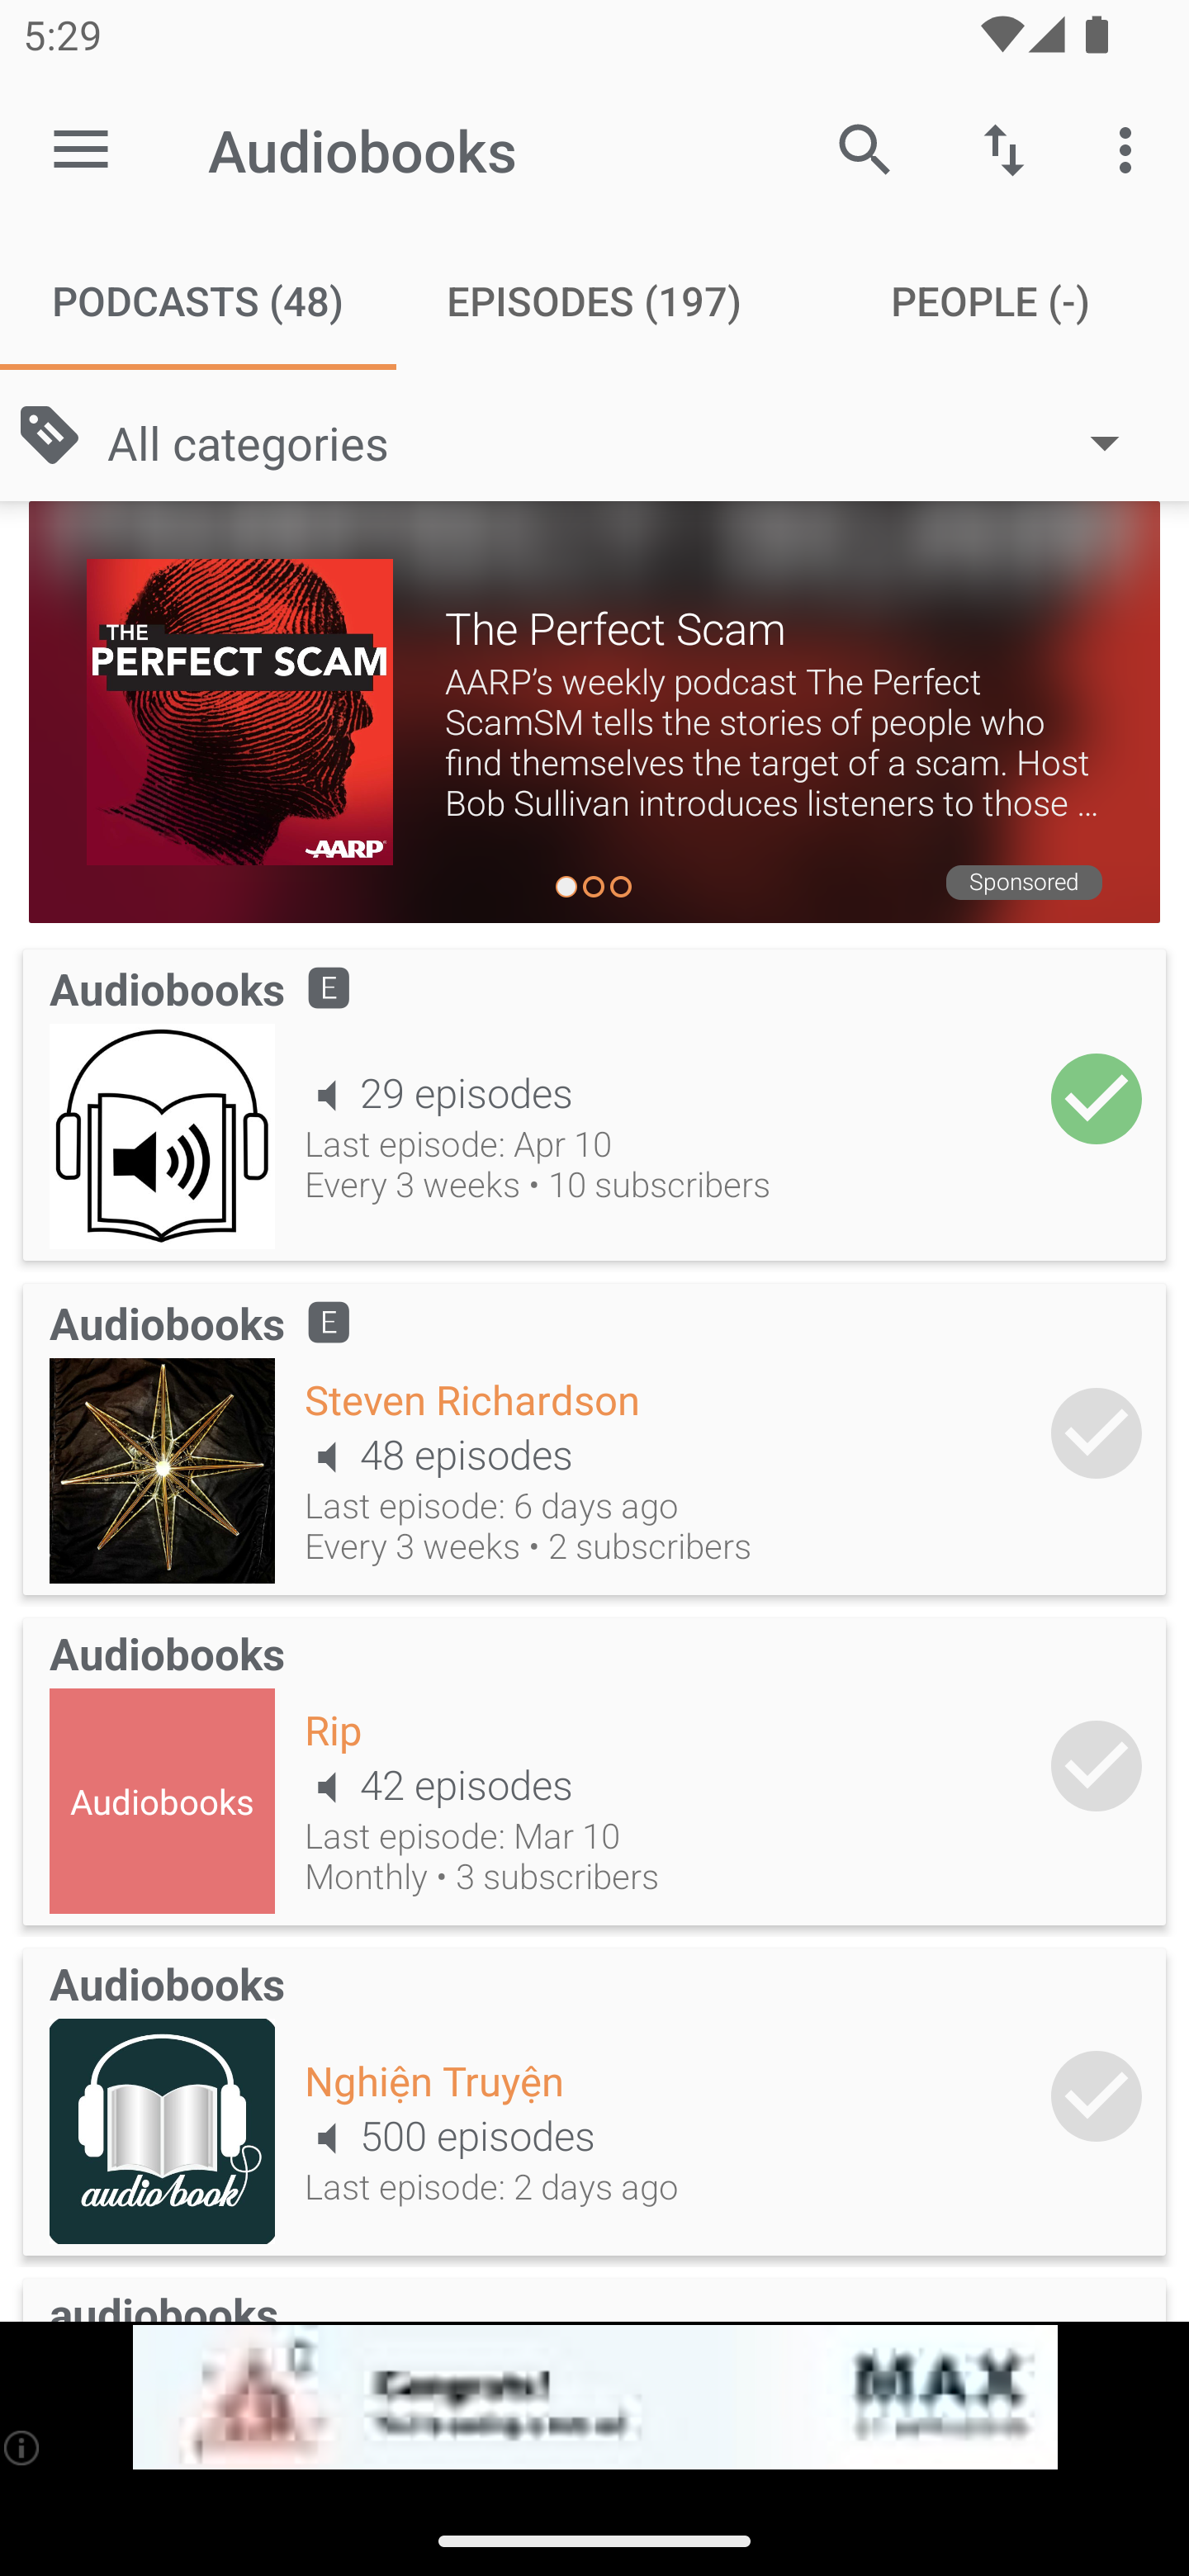  What do you see at coordinates (1131, 149) in the screenshot?
I see `More options` at bounding box center [1131, 149].